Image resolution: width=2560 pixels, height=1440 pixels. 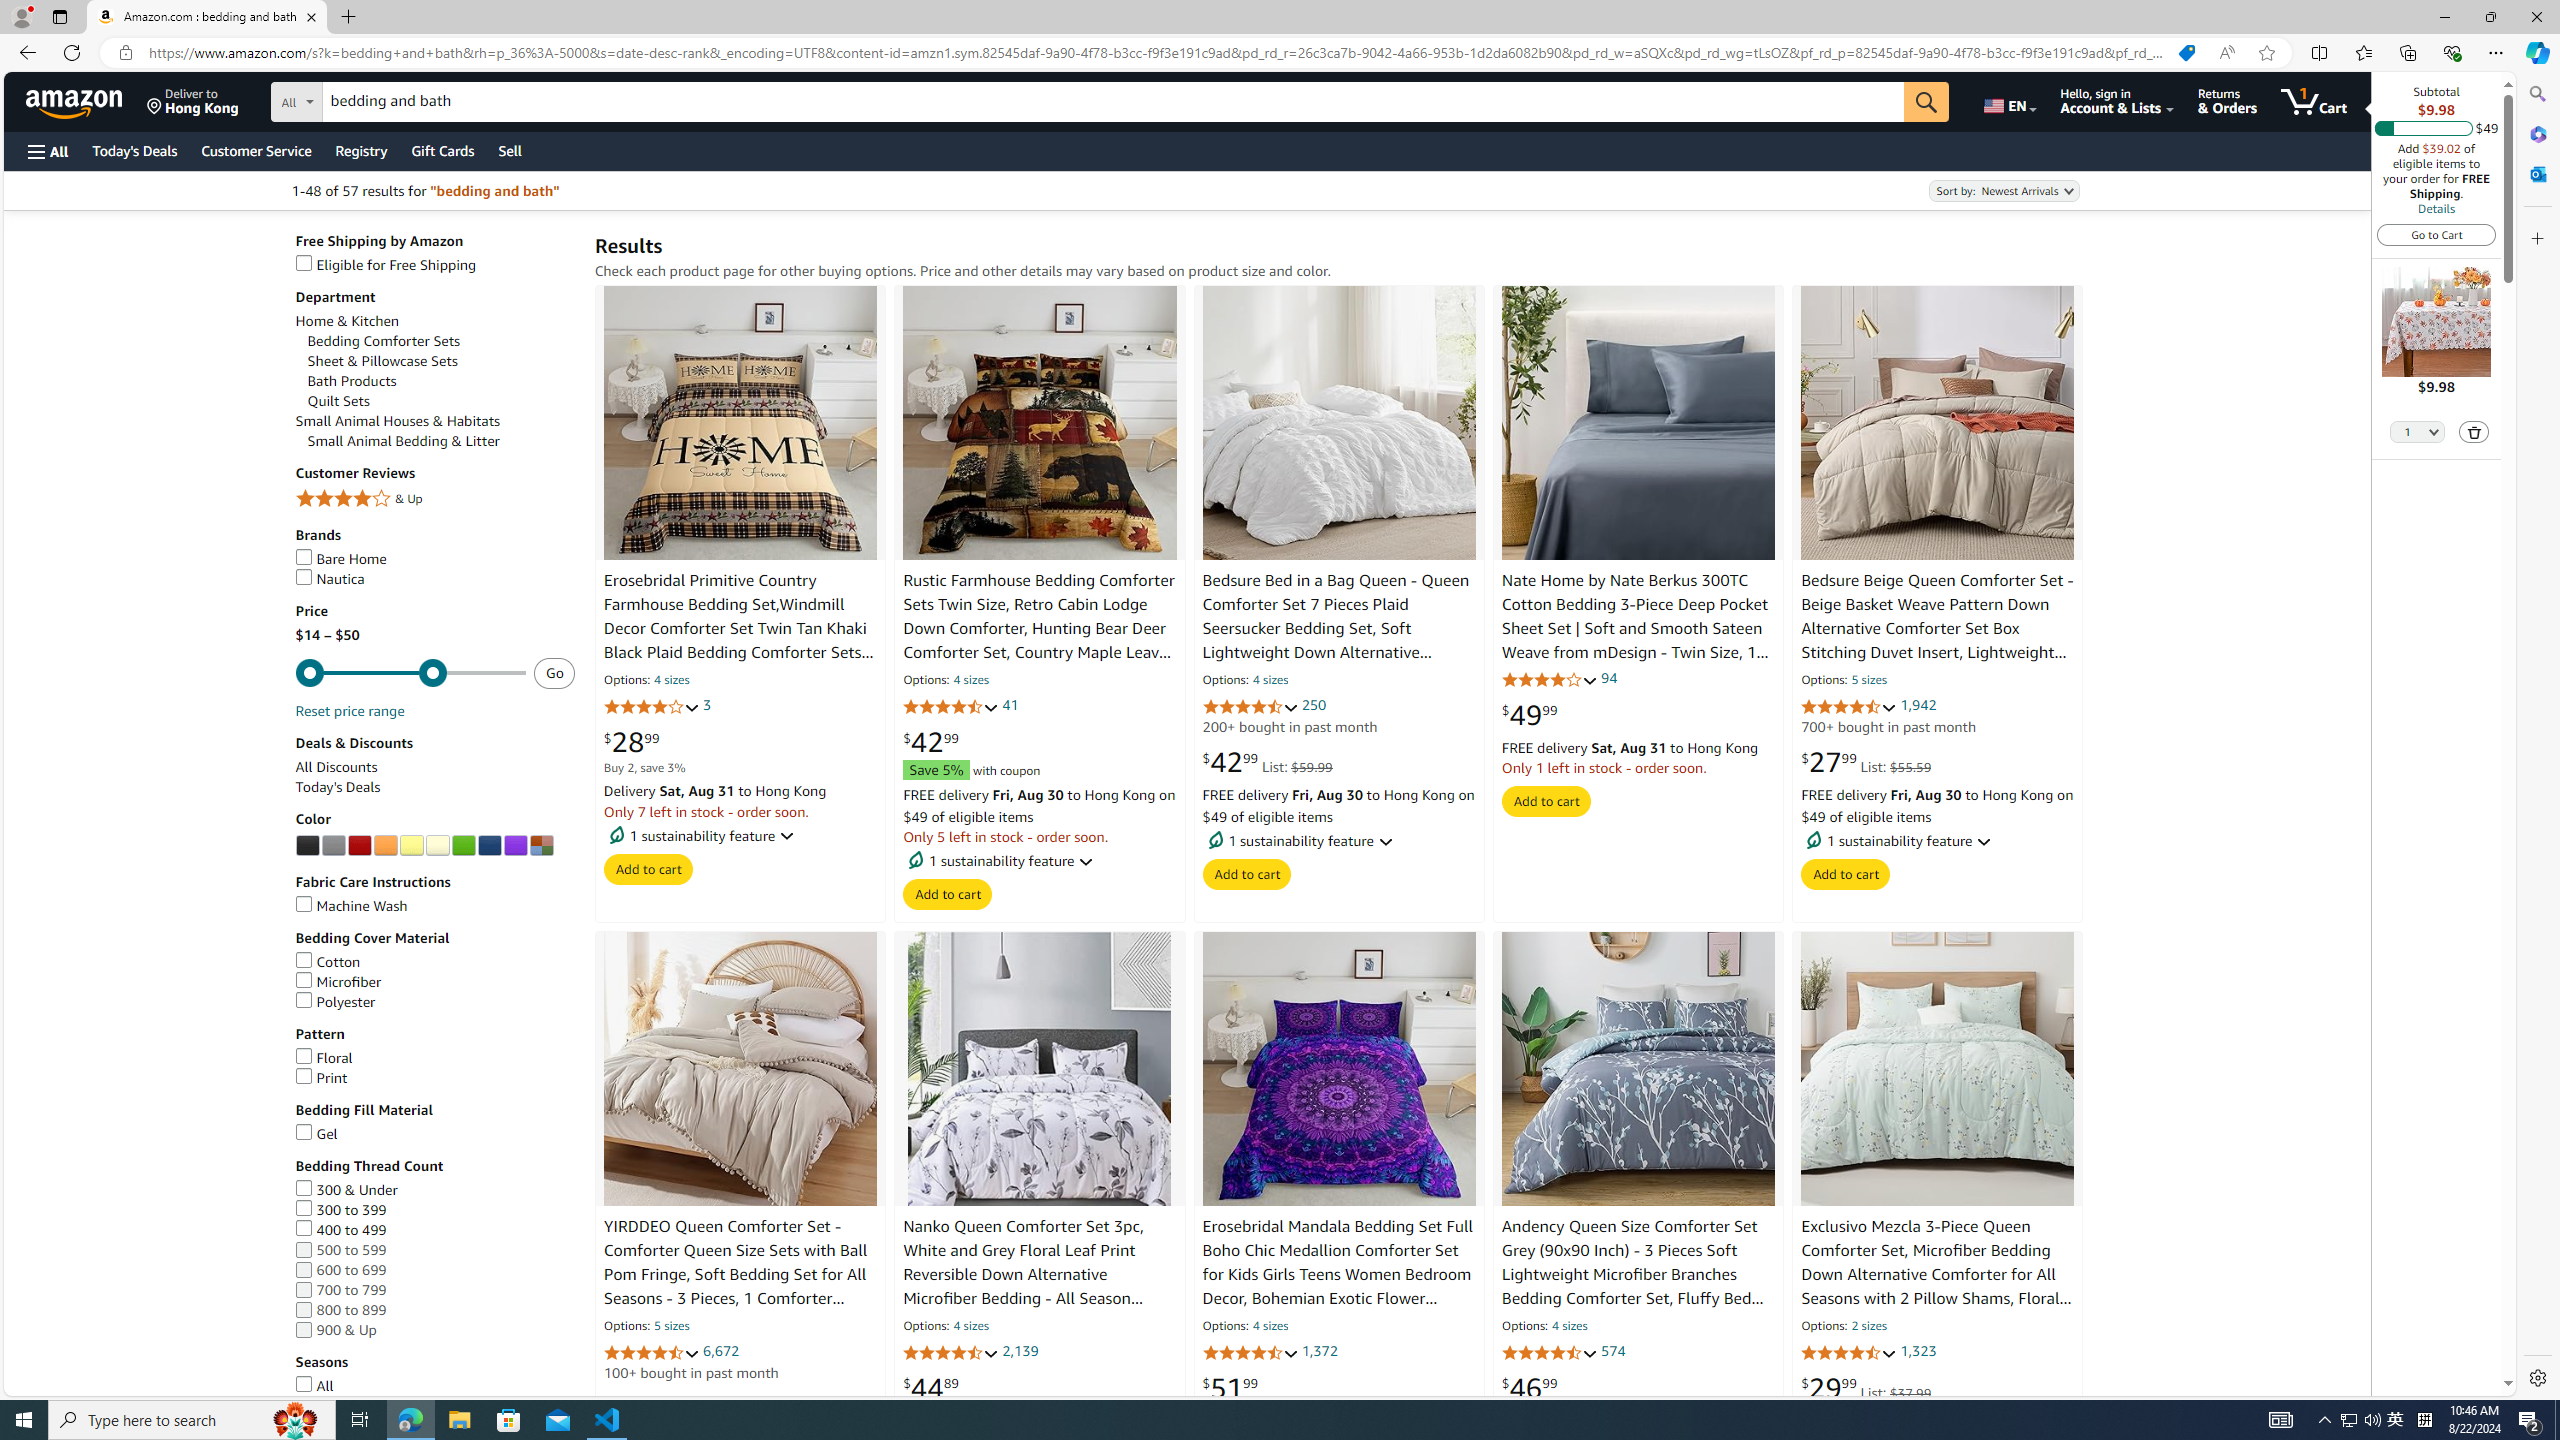 What do you see at coordinates (1020, 1351) in the screenshot?
I see `2,139` at bounding box center [1020, 1351].